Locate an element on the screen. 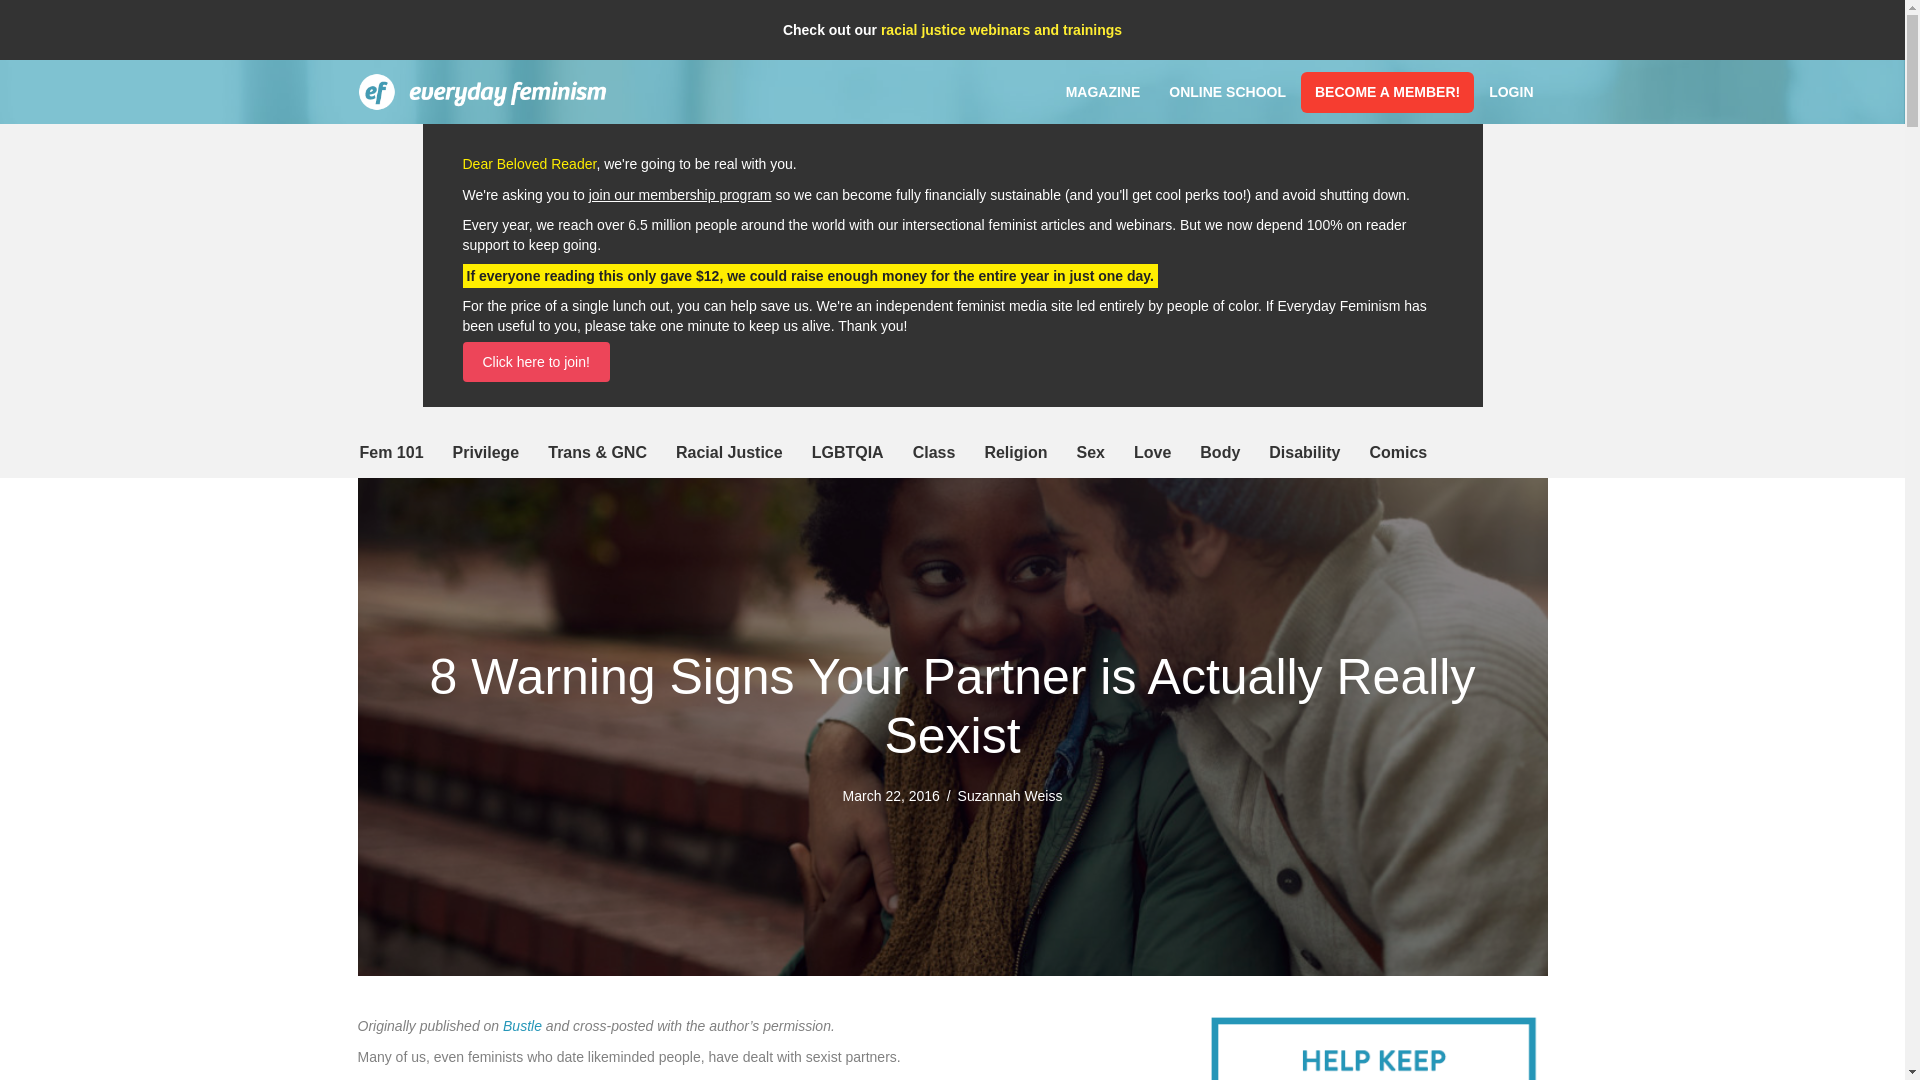 Image resolution: width=1920 pixels, height=1080 pixels. Body is located at coordinates (1220, 452).